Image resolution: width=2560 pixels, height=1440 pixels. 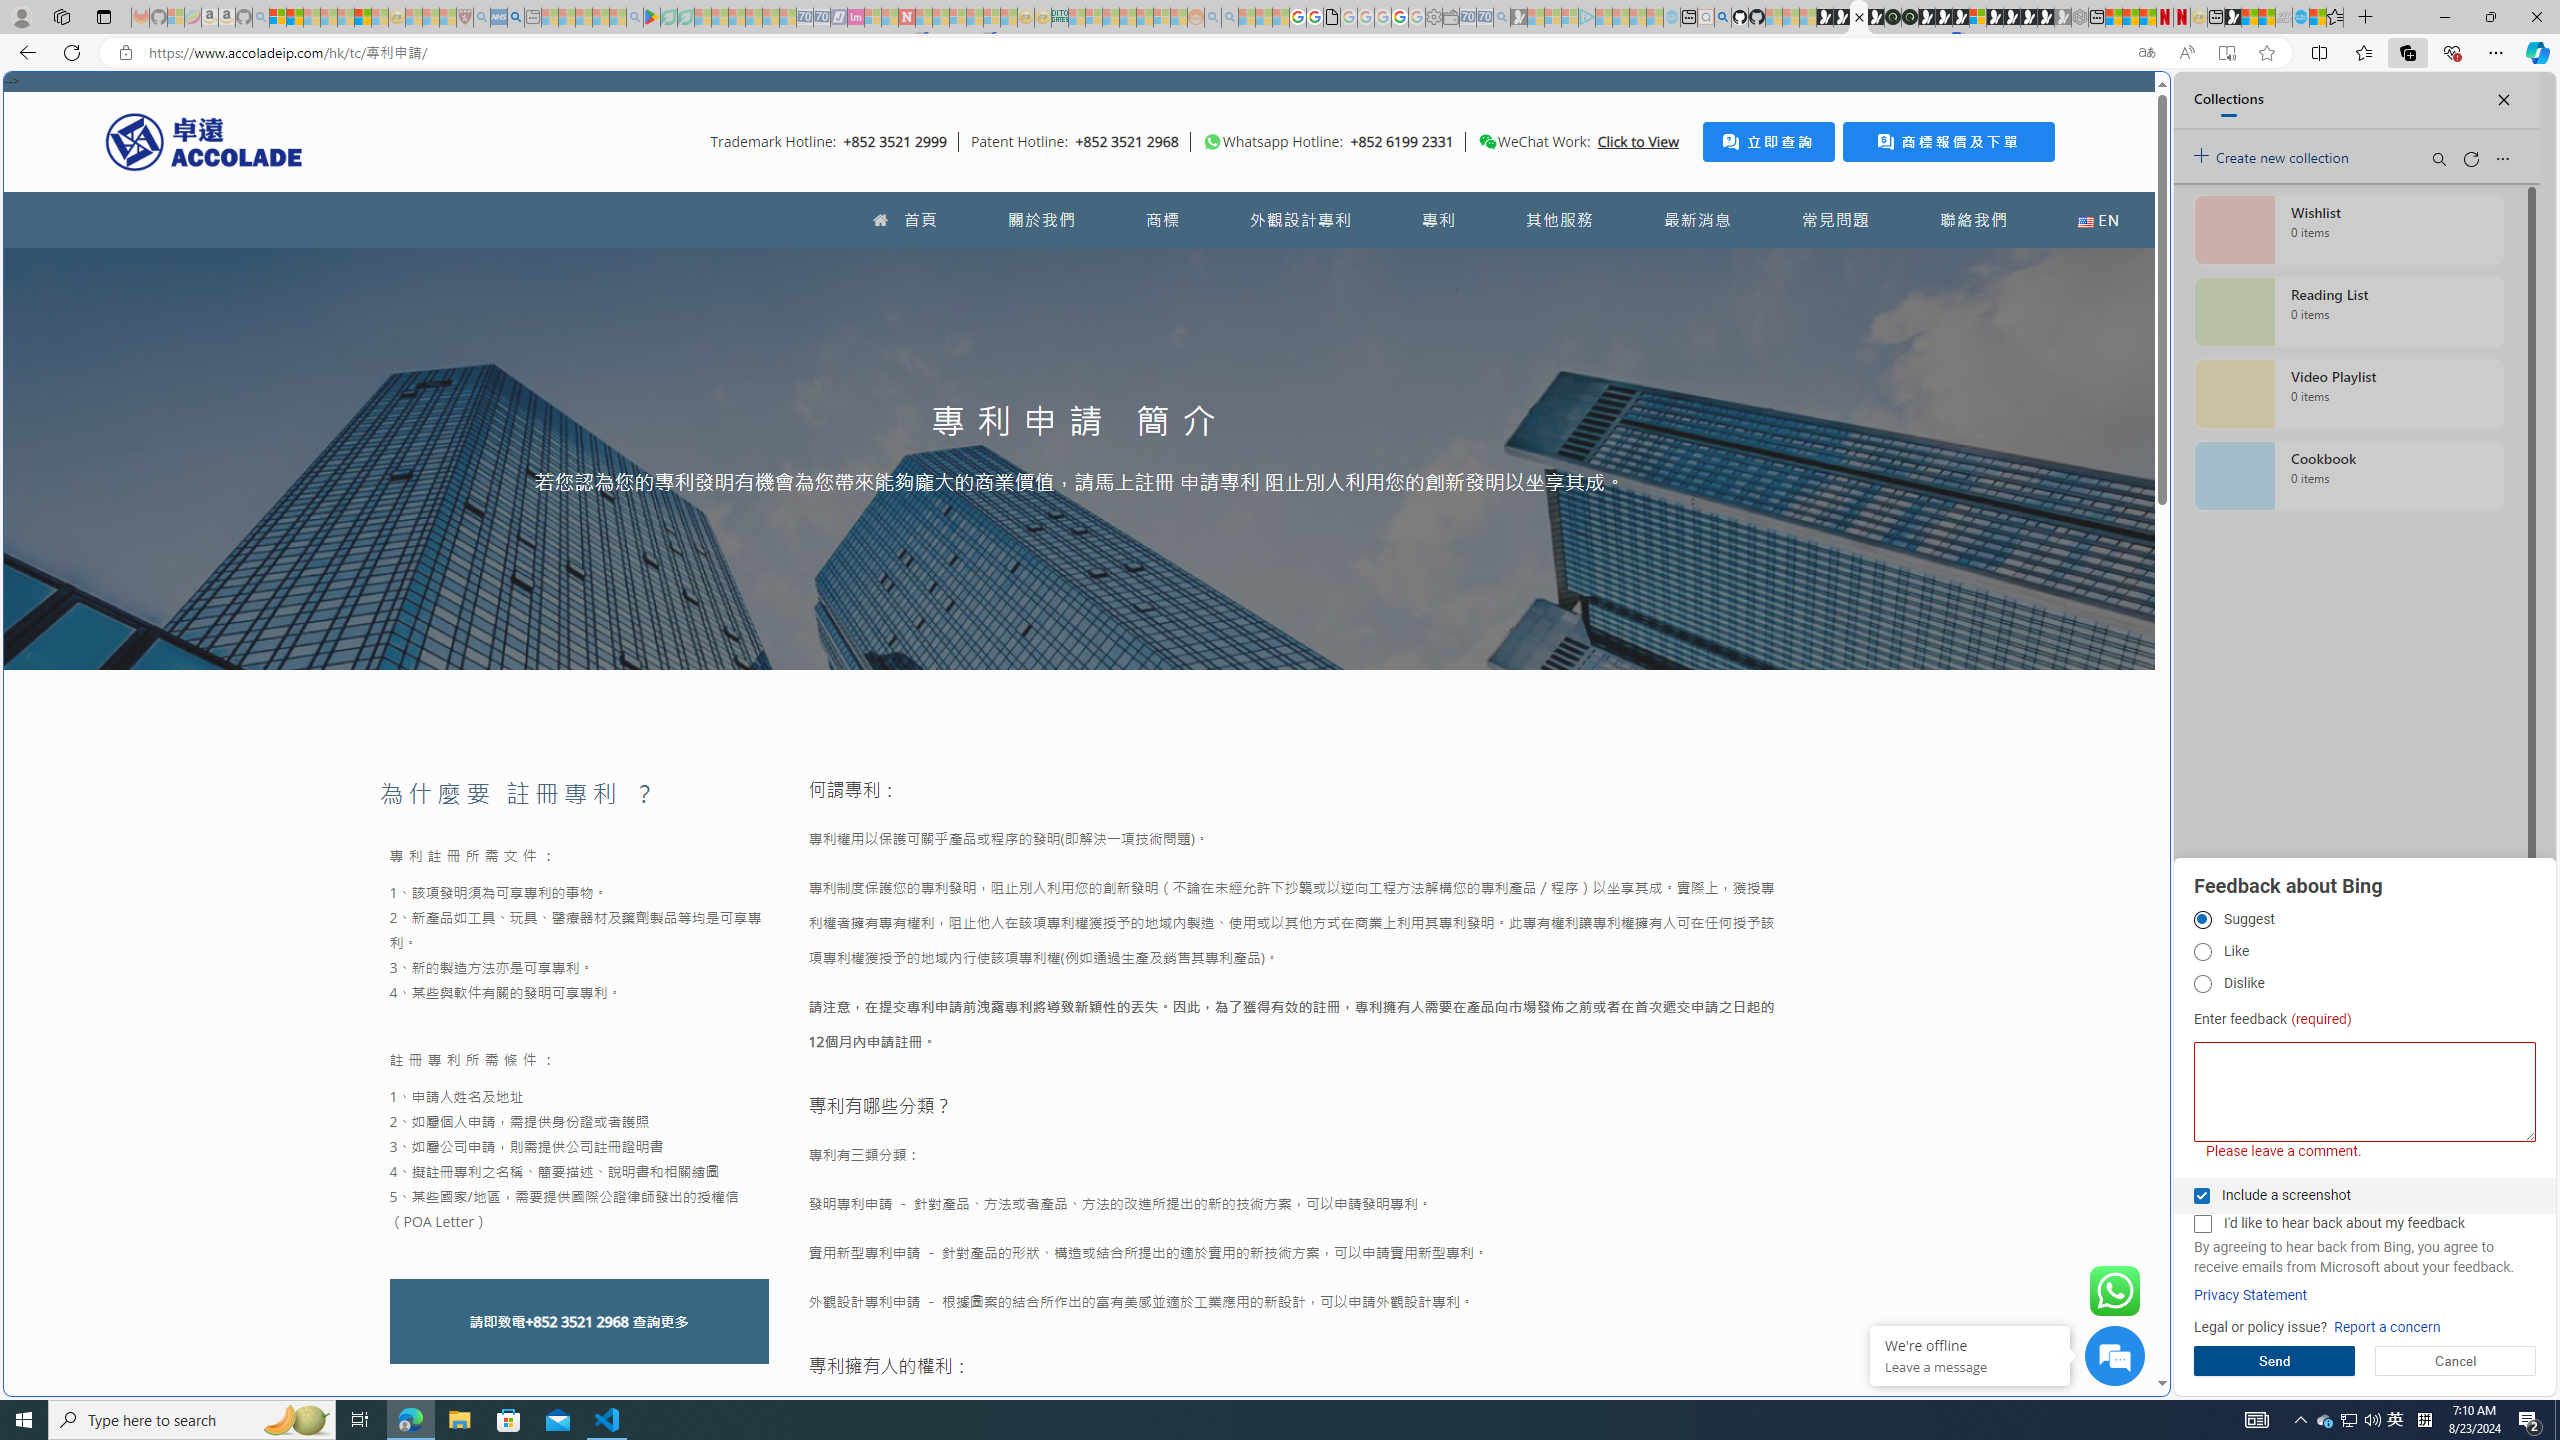 What do you see at coordinates (1128, 17) in the screenshot?
I see `Expert Portfolios - Sleeping` at bounding box center [1128, 17].